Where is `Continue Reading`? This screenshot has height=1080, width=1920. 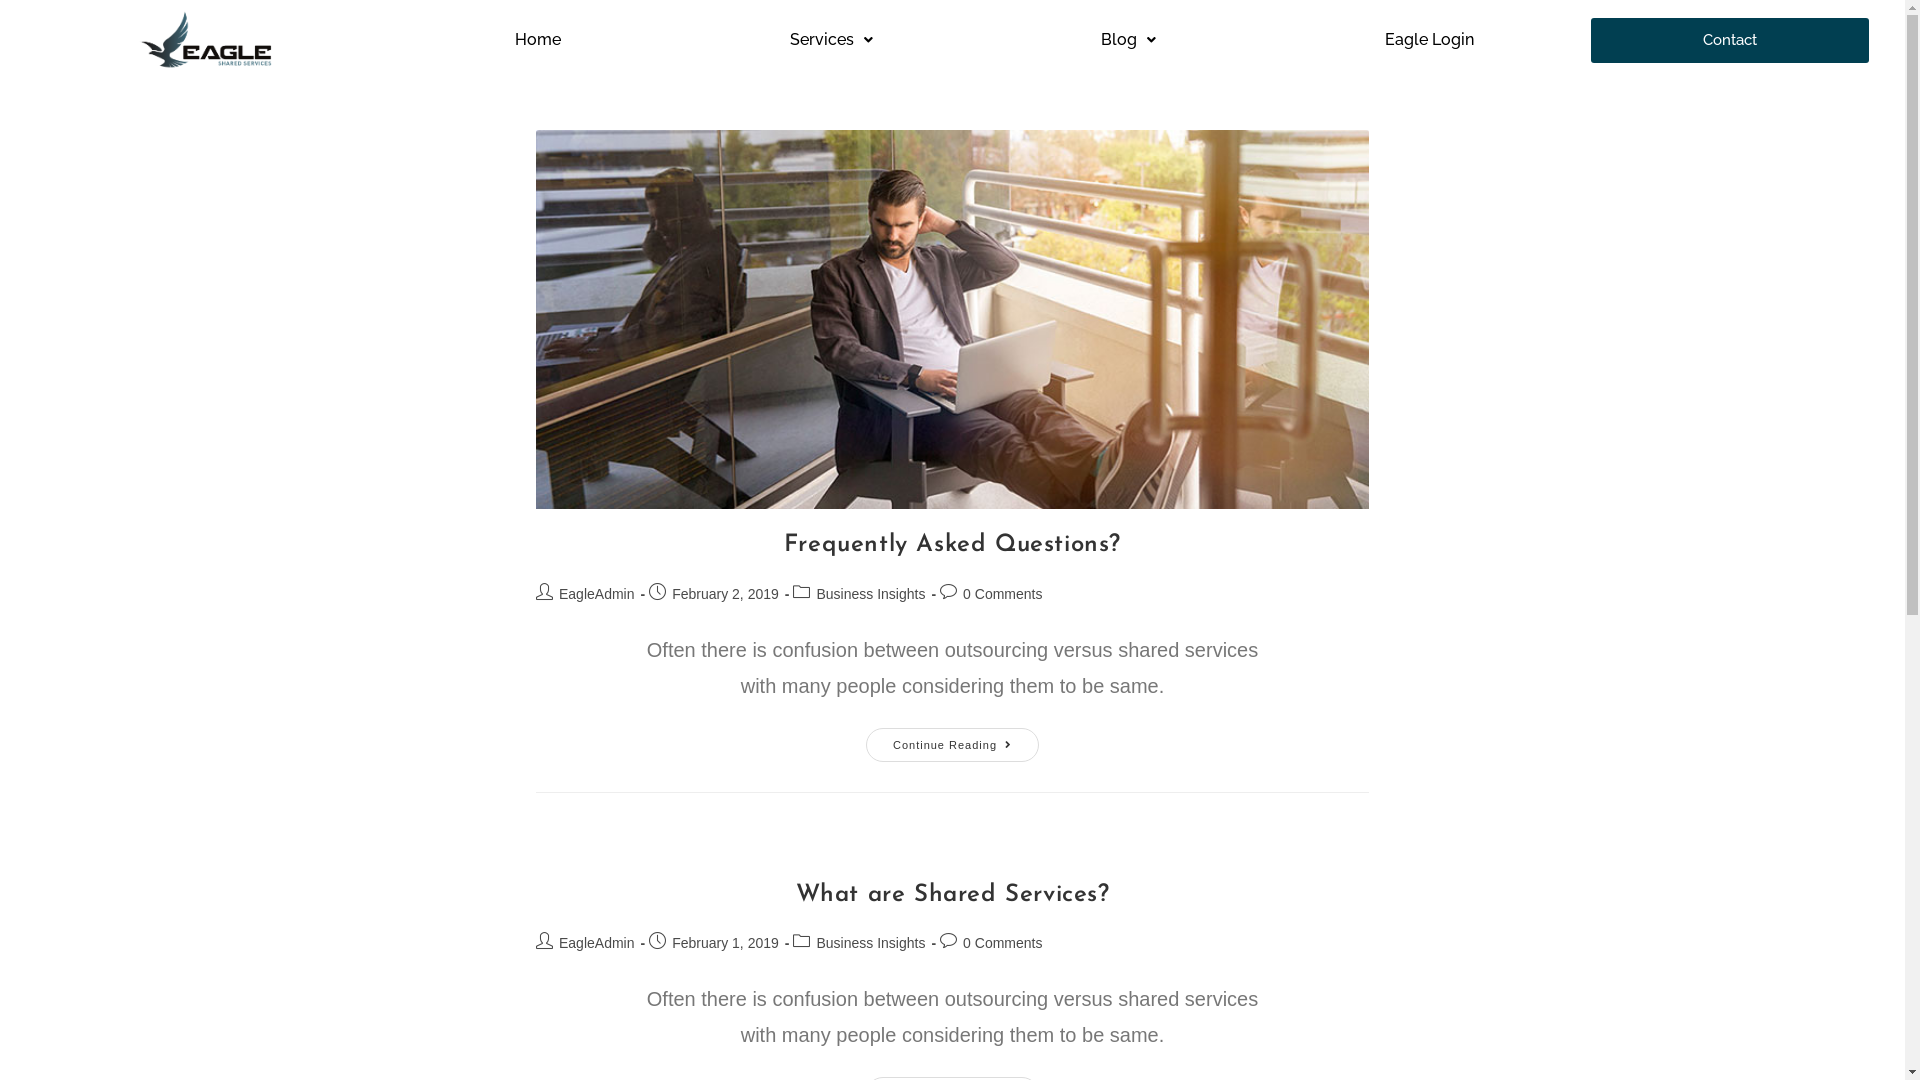
Continue Reading is located at coordinates (952, 745).